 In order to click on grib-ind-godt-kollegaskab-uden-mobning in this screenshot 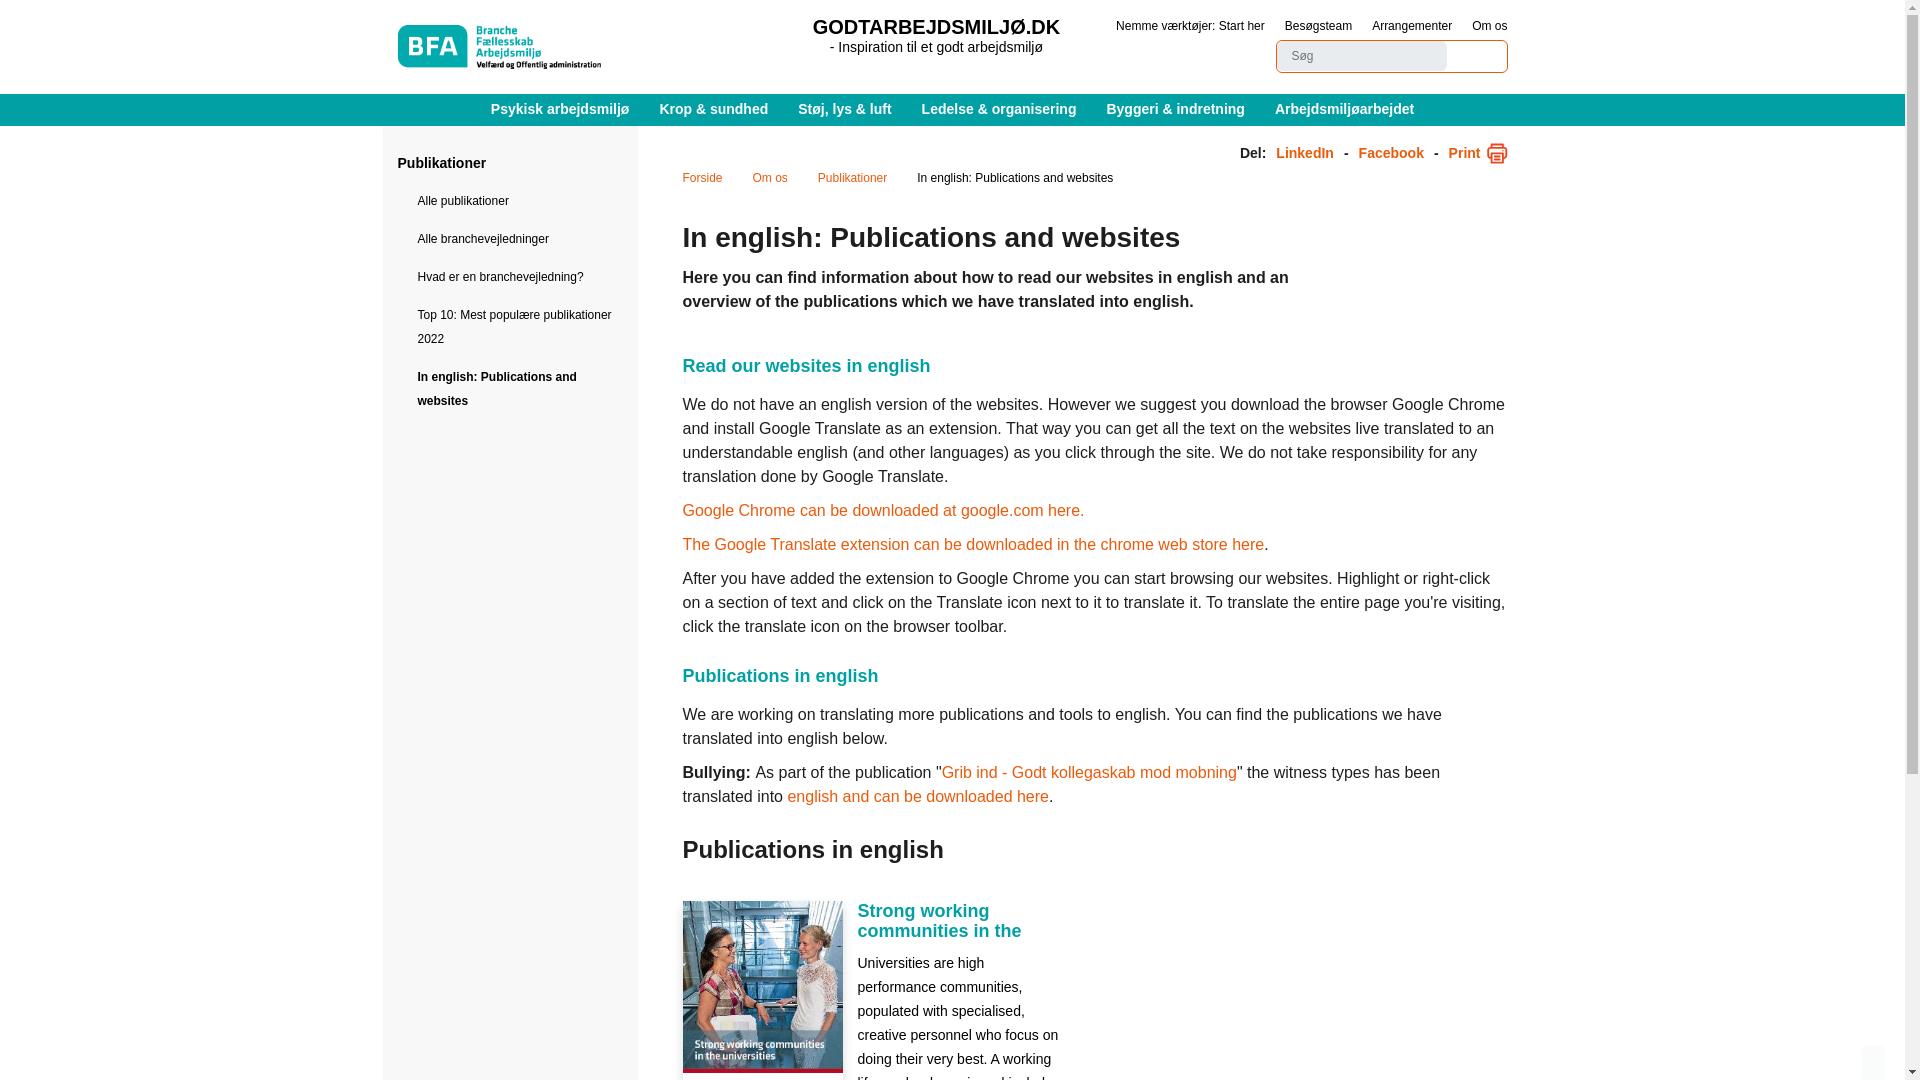, I will do `click(1089, 772)`.